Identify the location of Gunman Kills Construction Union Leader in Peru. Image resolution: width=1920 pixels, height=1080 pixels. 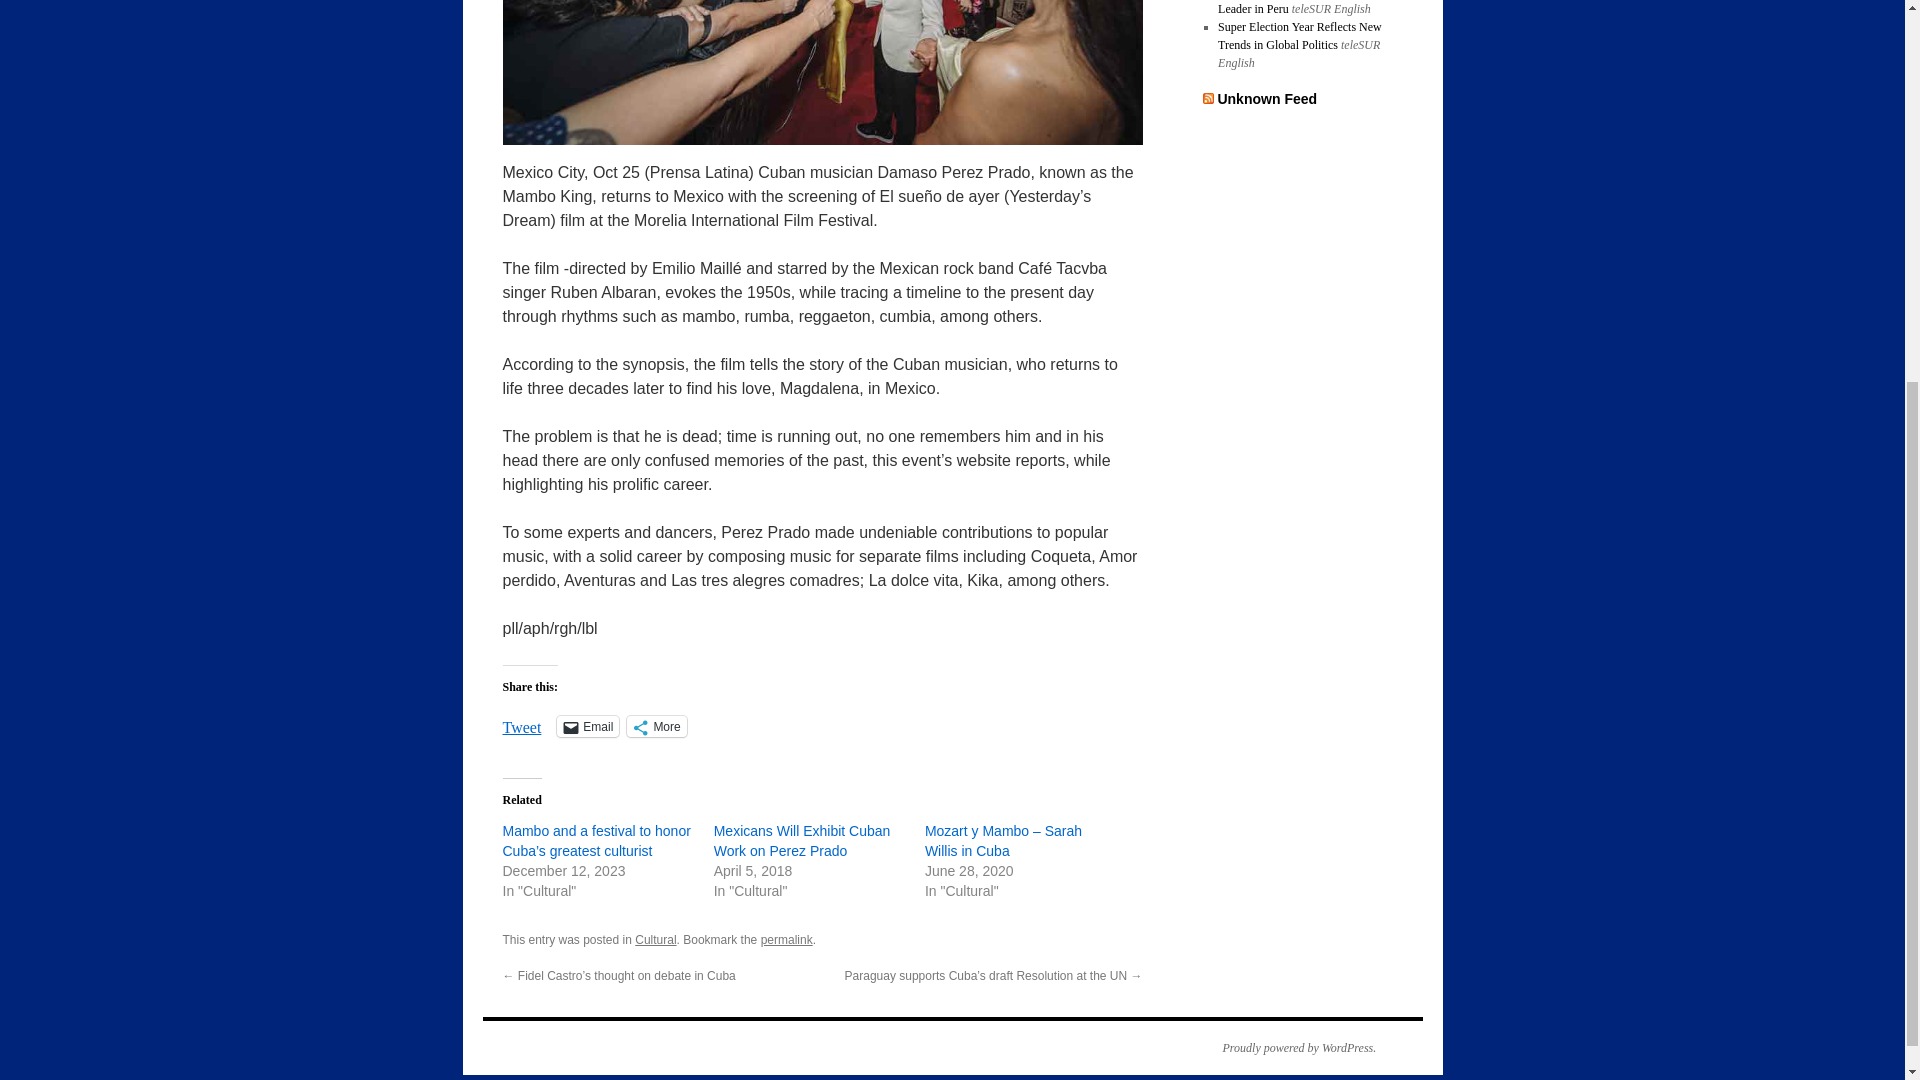
(1300, 8).